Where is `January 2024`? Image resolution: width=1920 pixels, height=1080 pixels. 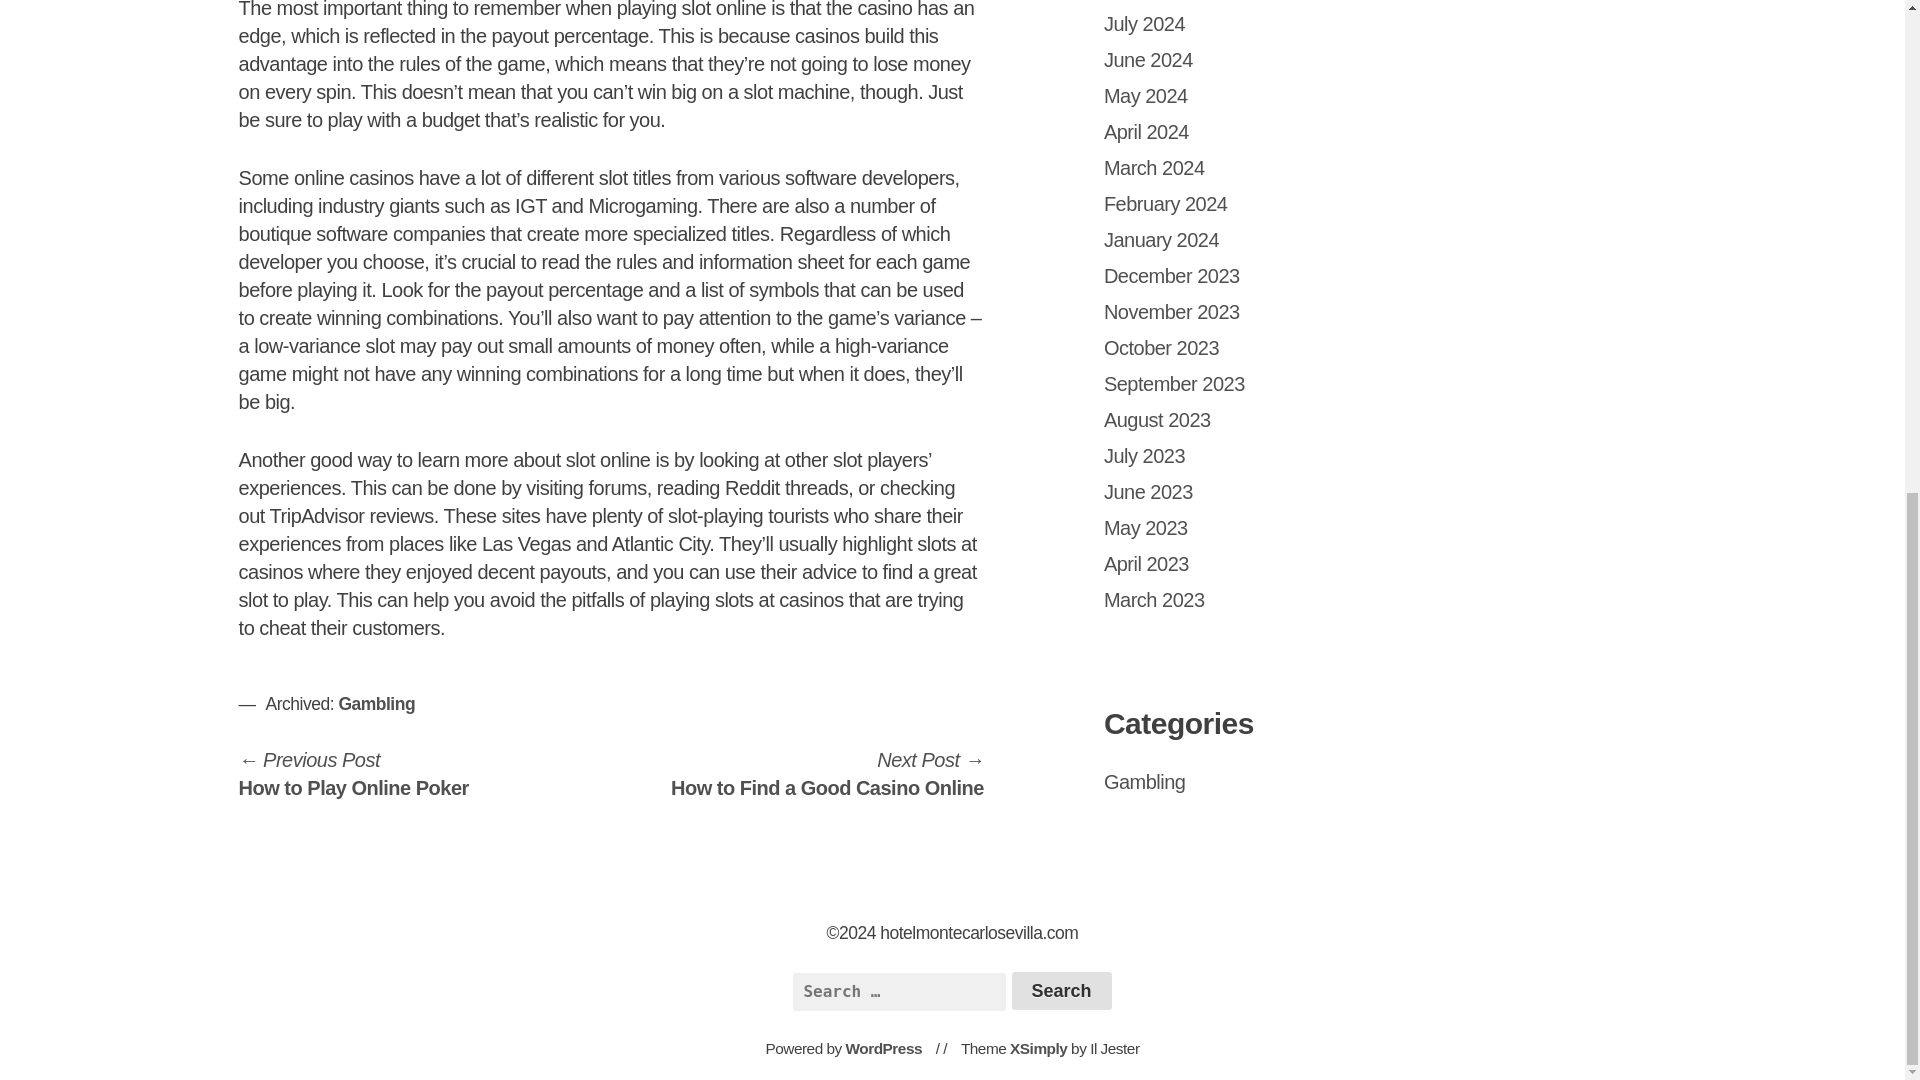 January 2024 is located at coordinates (1162, 239).